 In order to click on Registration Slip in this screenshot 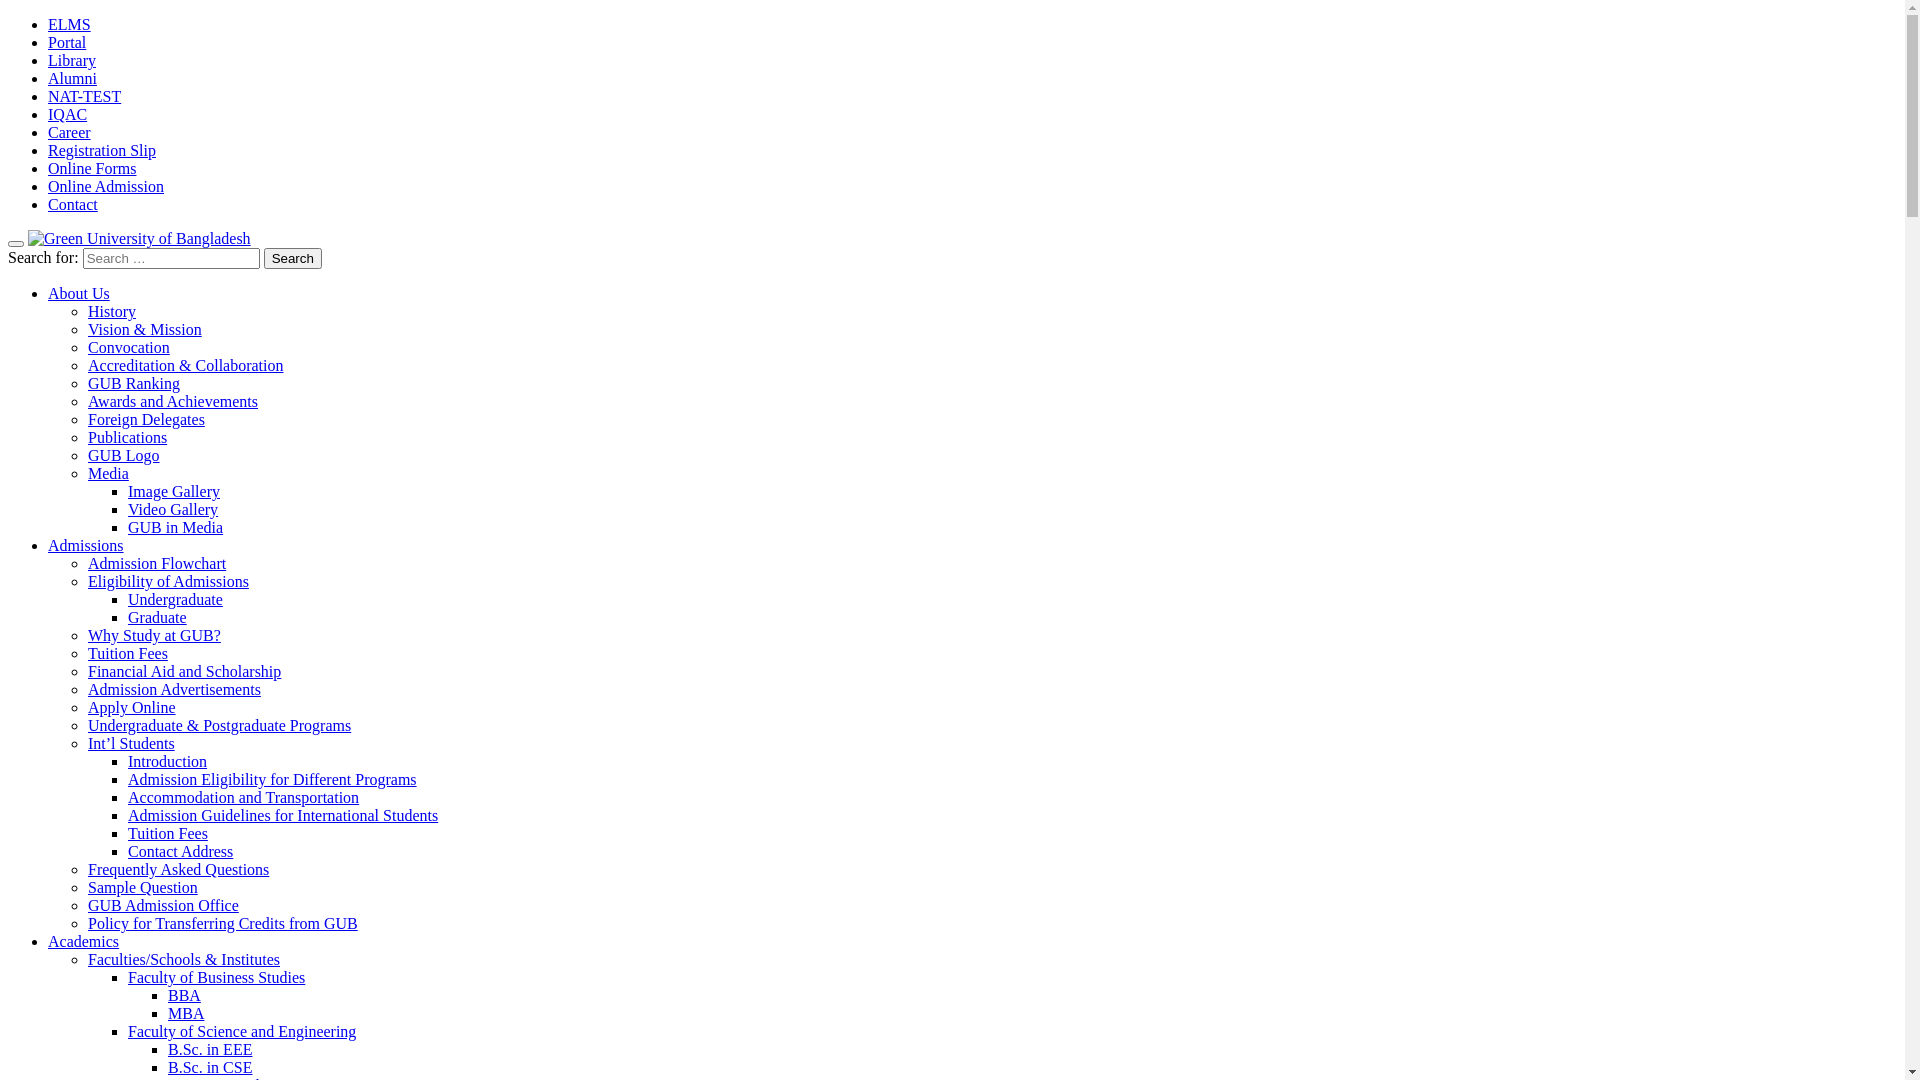, I will do `click(102, 150)`.